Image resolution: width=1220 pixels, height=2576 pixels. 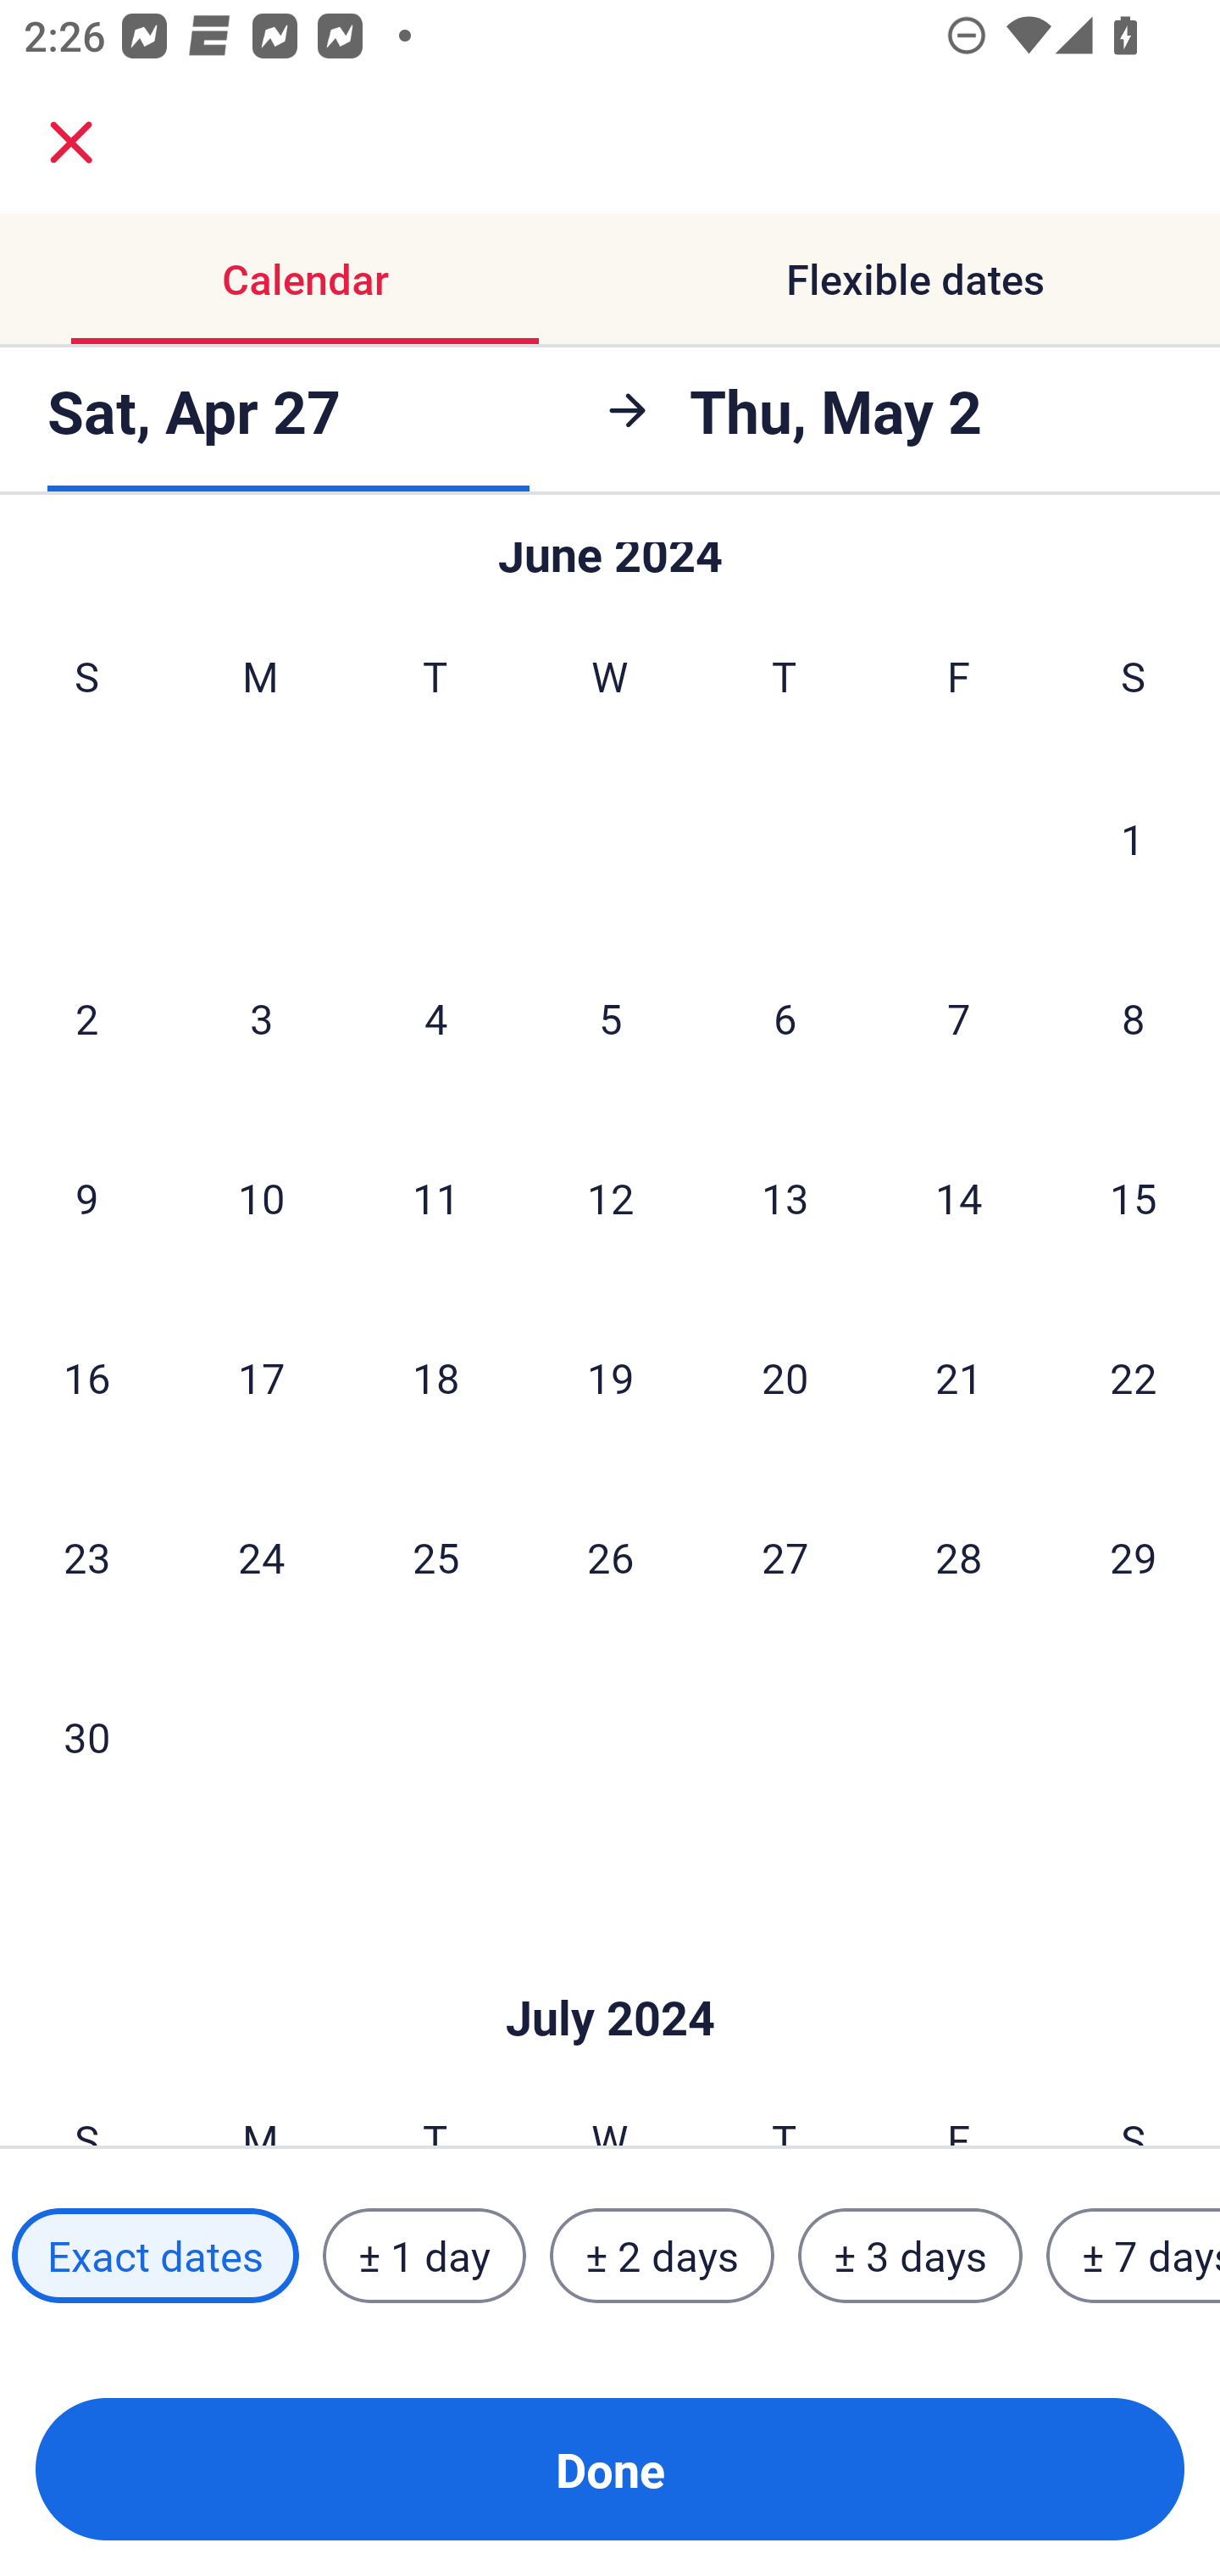 What do you see at coordinates (610, 2469) in the screenshot?
I see `Done` at bounding box center [610, 2469].